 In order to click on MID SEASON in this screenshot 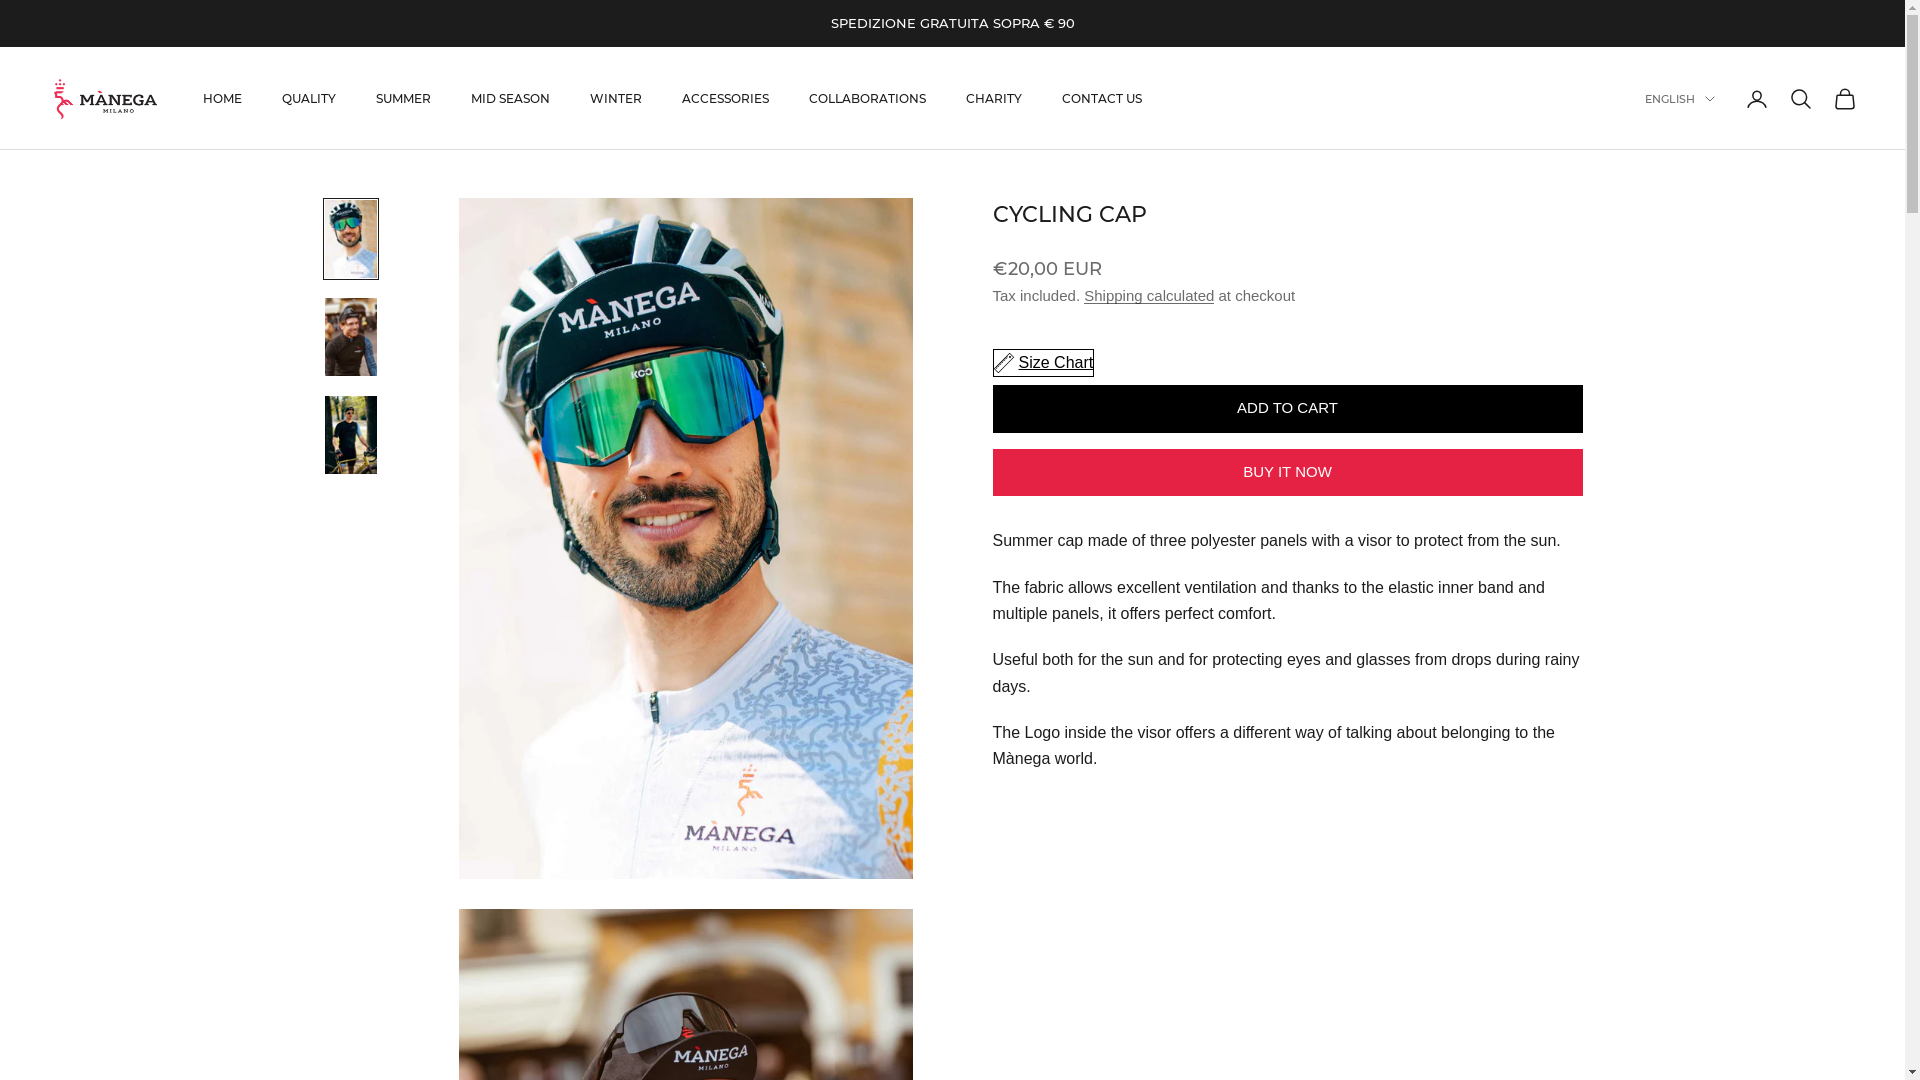, I will do `click(510, 99)`.